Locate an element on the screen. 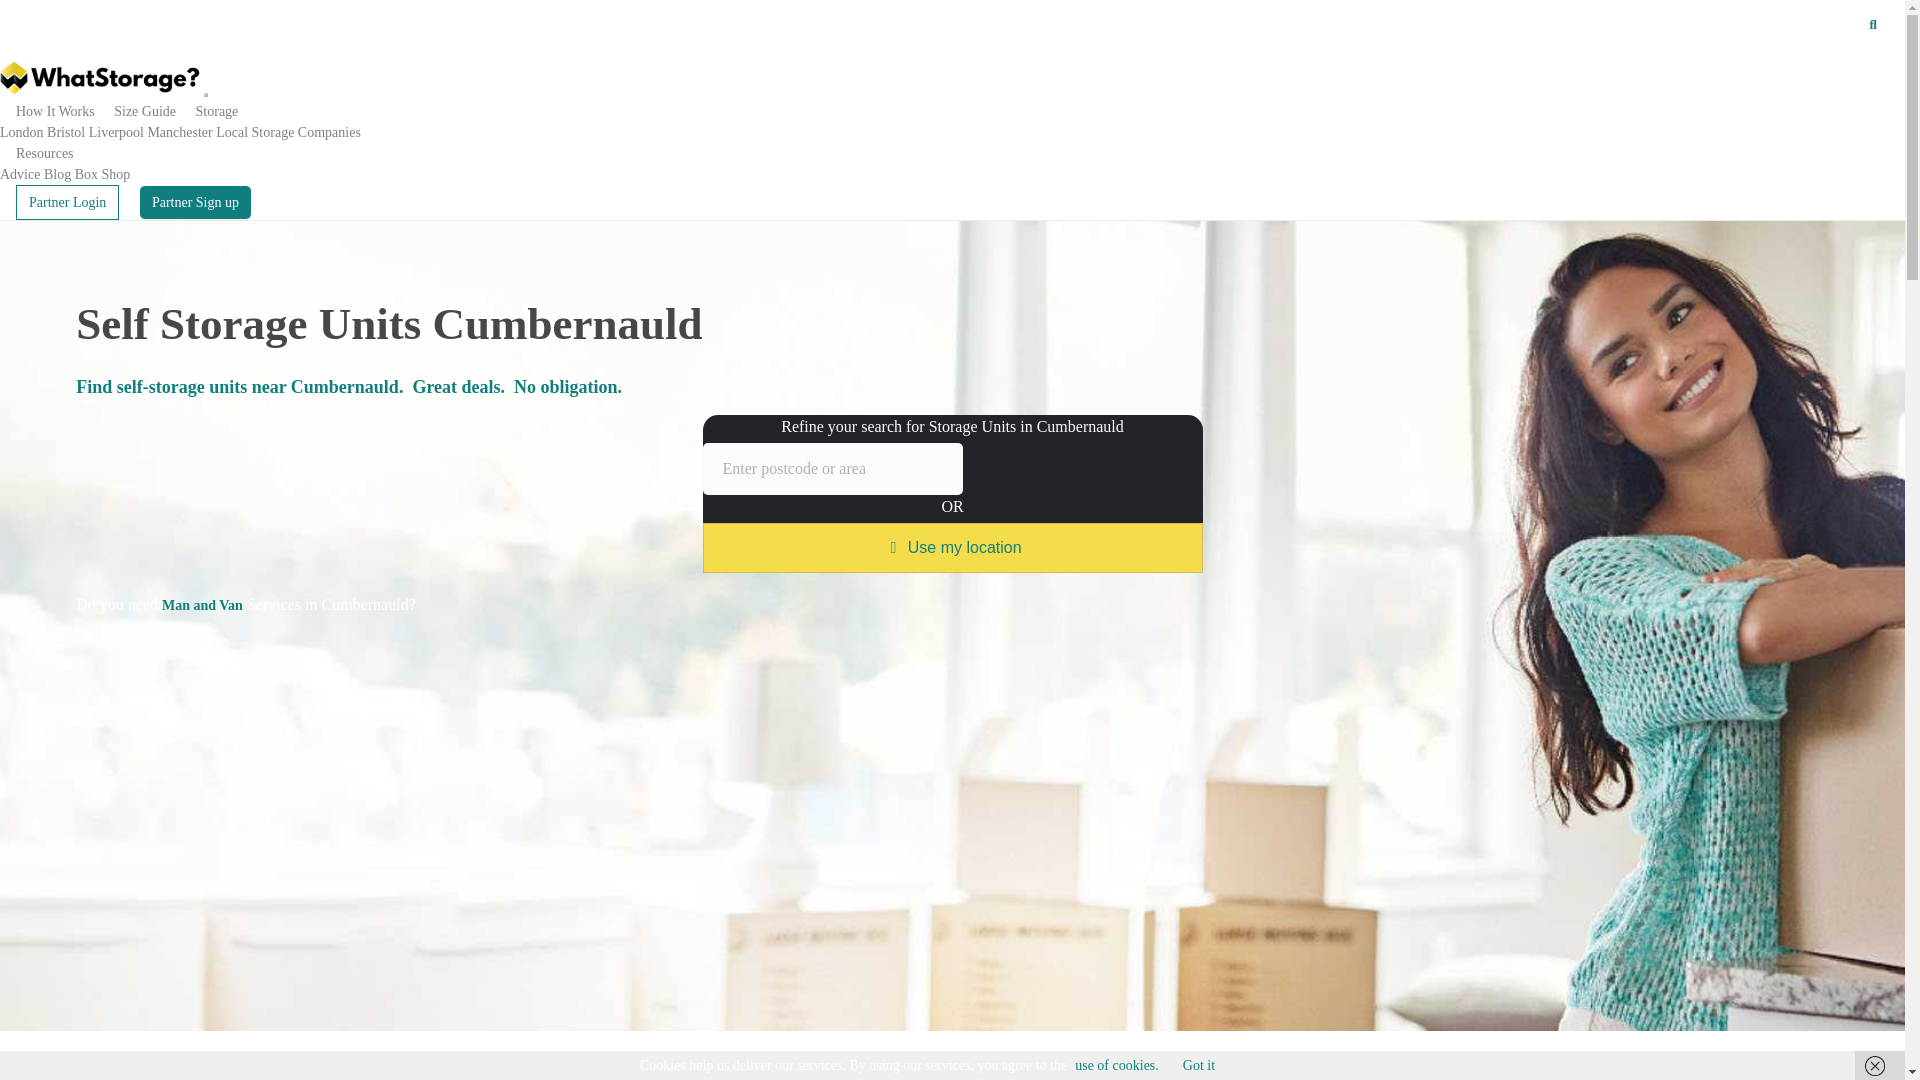 The height and width of the screenshot is (1080, 1920). Local Storage Companies is located at coordinates (288, 132).